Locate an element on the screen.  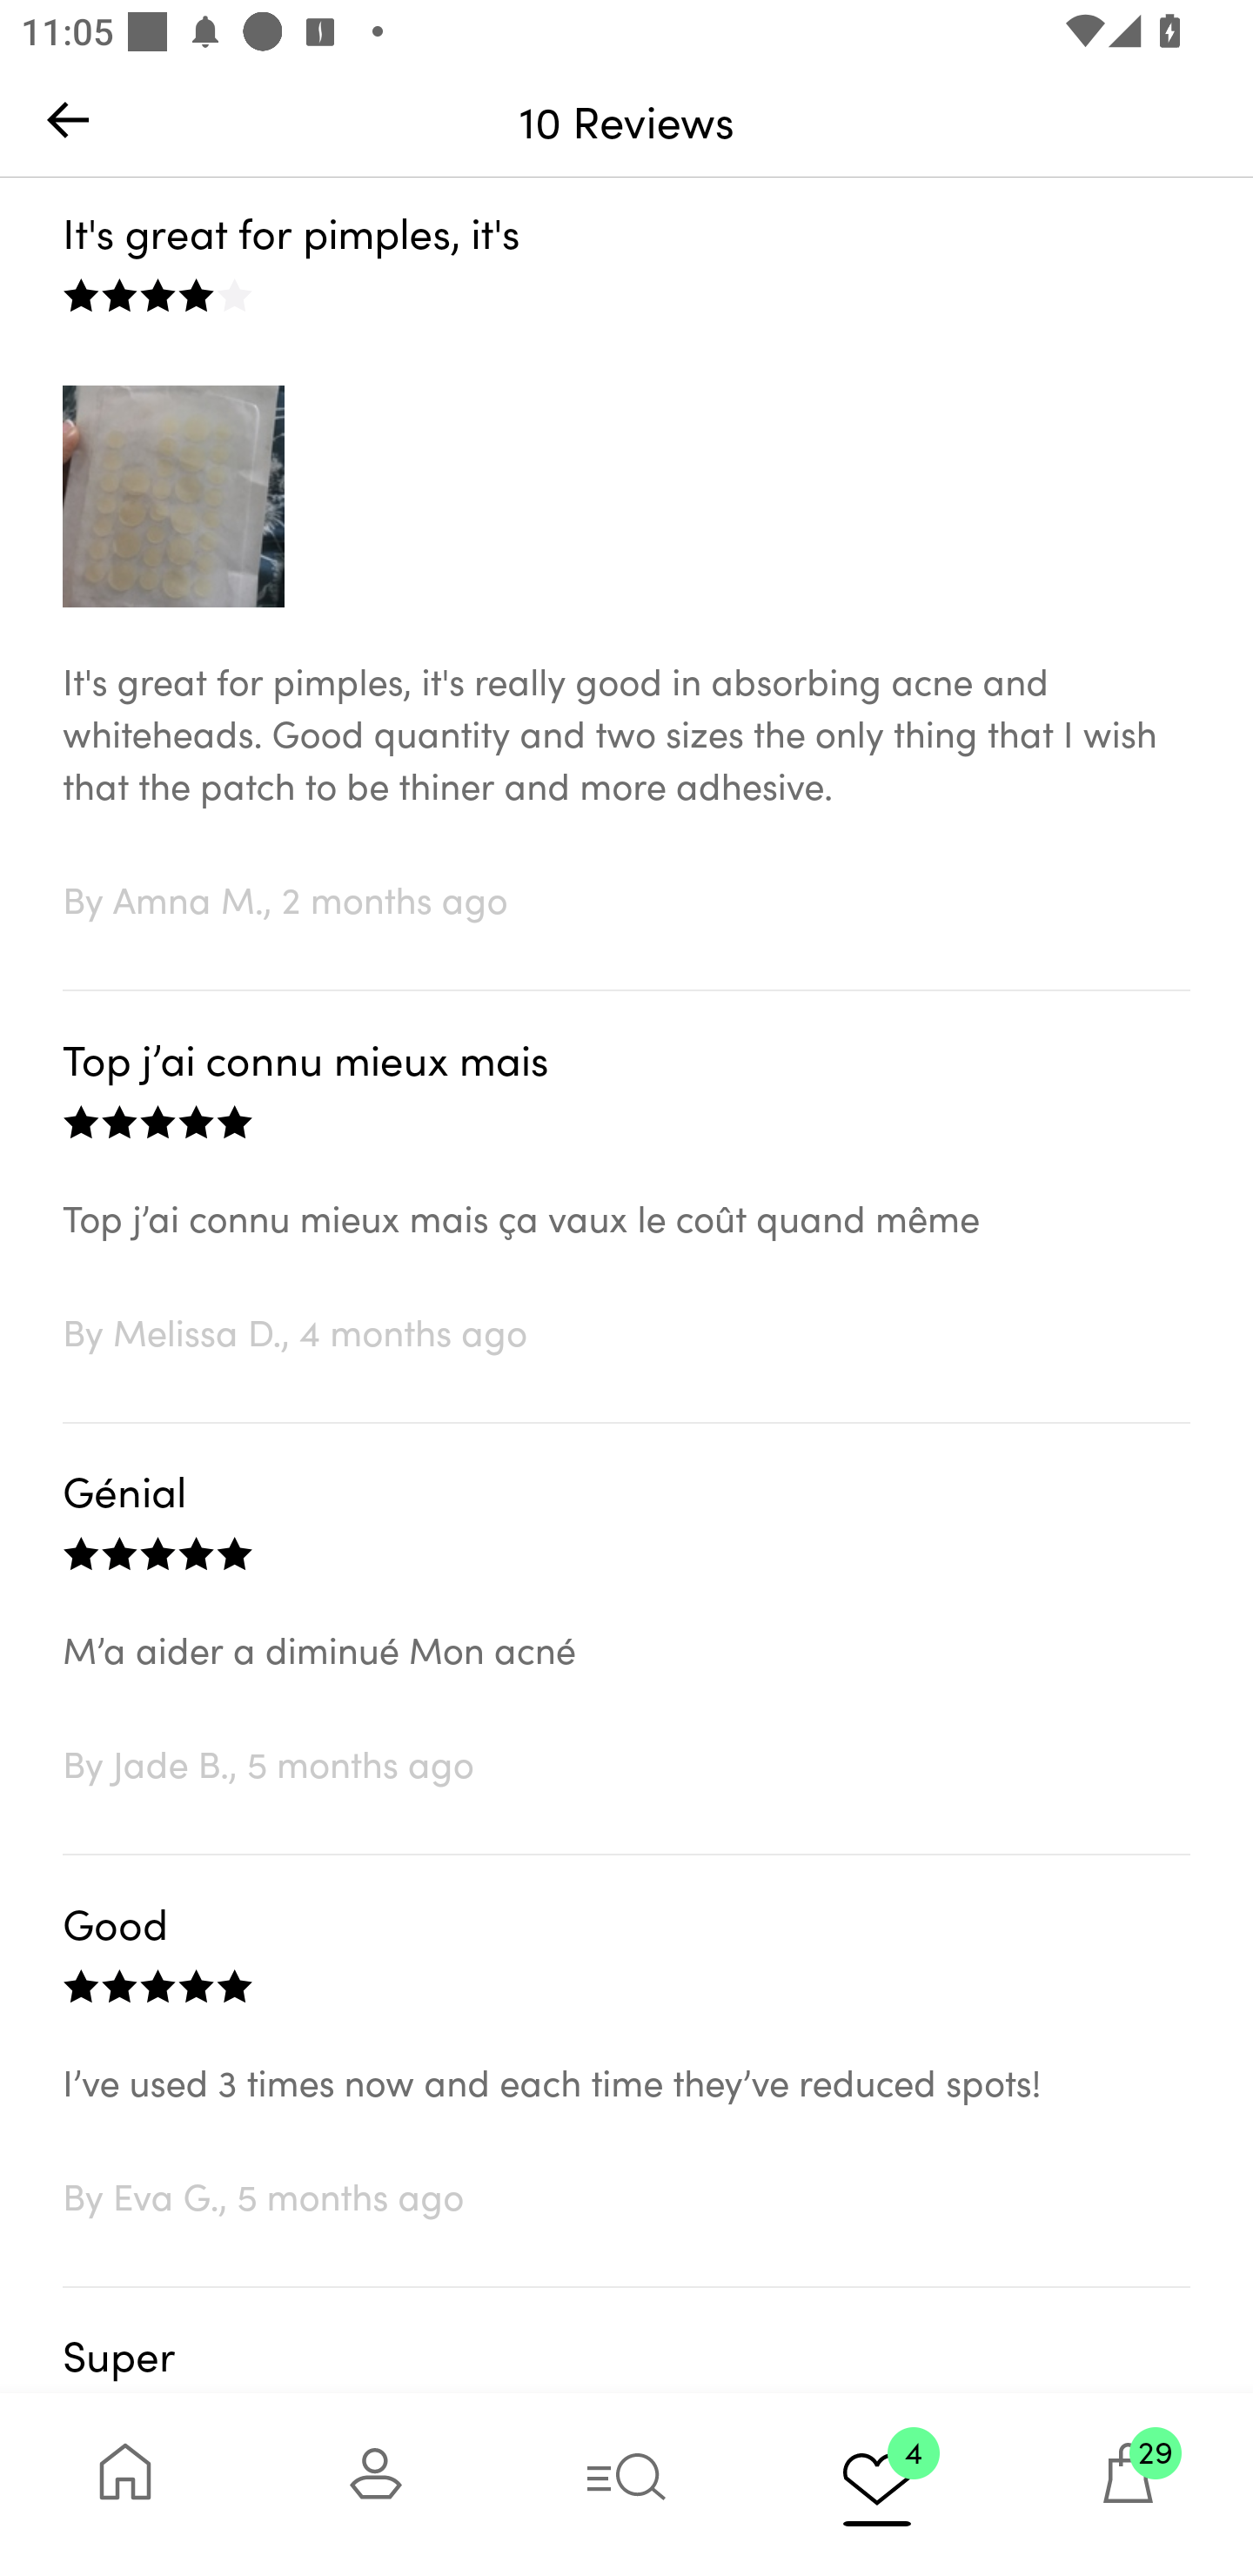
29 is located at coordinates (1128, 2484).